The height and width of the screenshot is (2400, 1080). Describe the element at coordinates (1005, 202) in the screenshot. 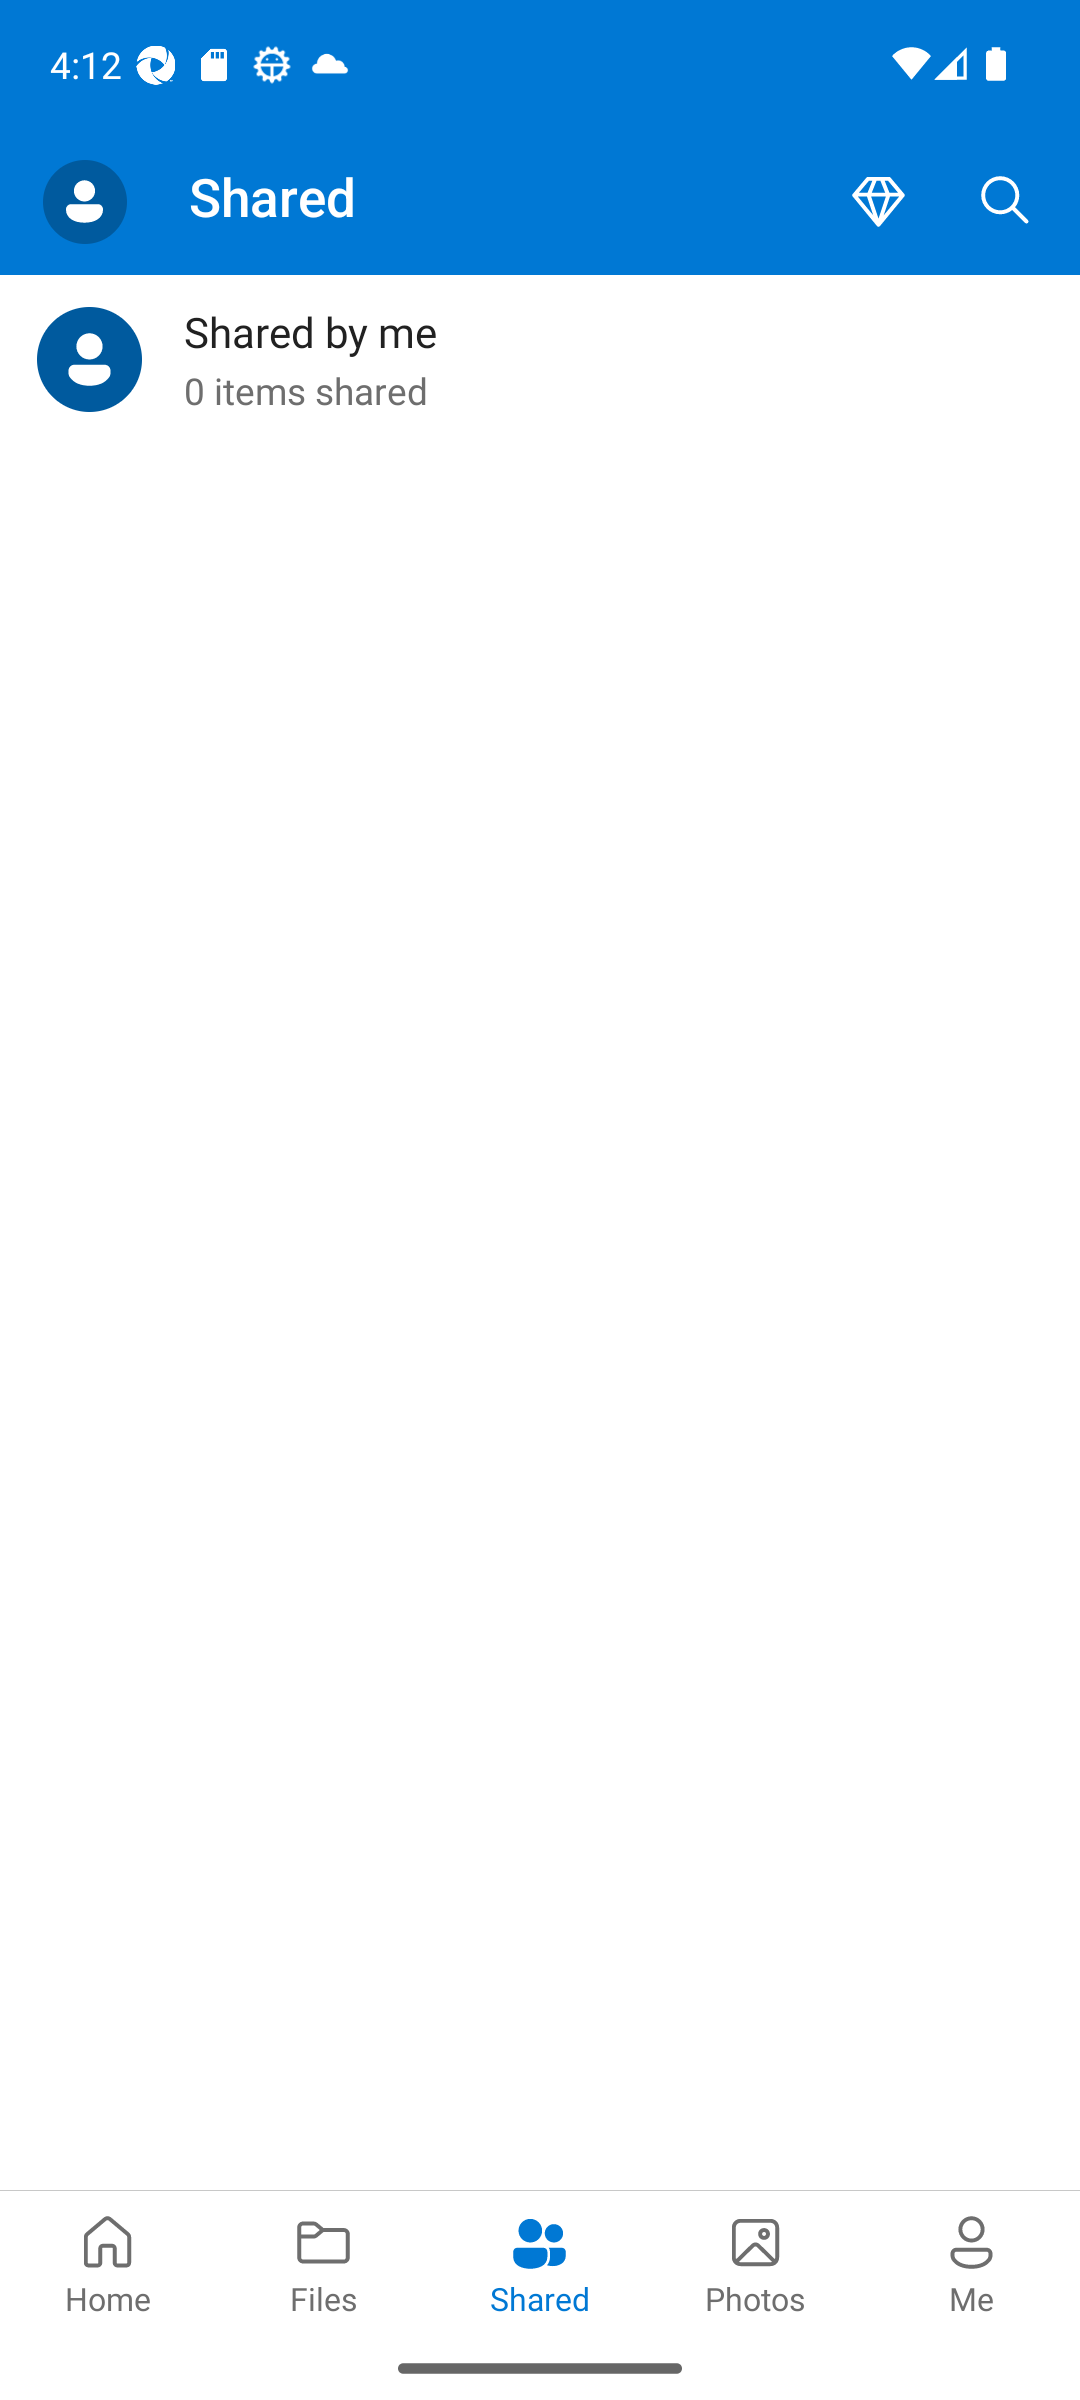

I see `Search button` at that location.